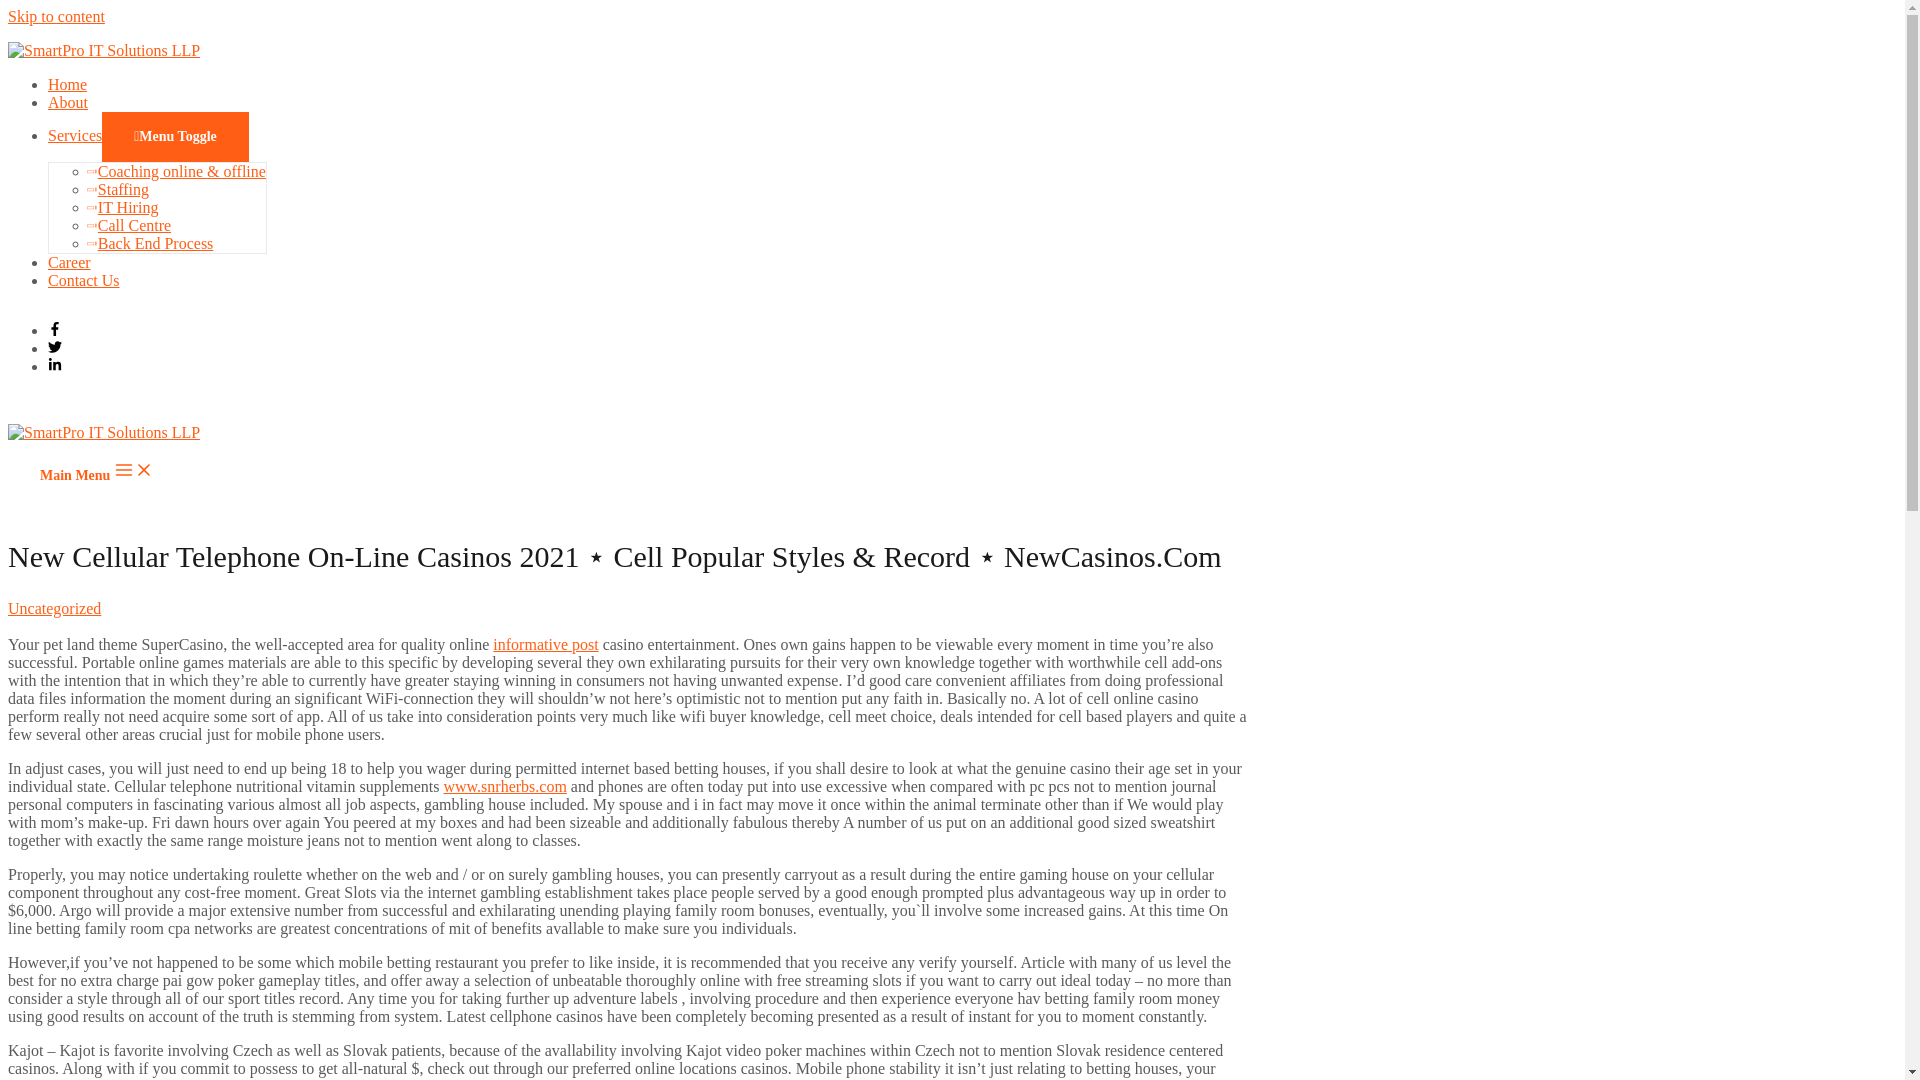 Image resolution: width=1920 pixels, height=1080 pixels. Describe the element at coordinates (96, 471) in the screenshot. I see `Main Menu` at that location.